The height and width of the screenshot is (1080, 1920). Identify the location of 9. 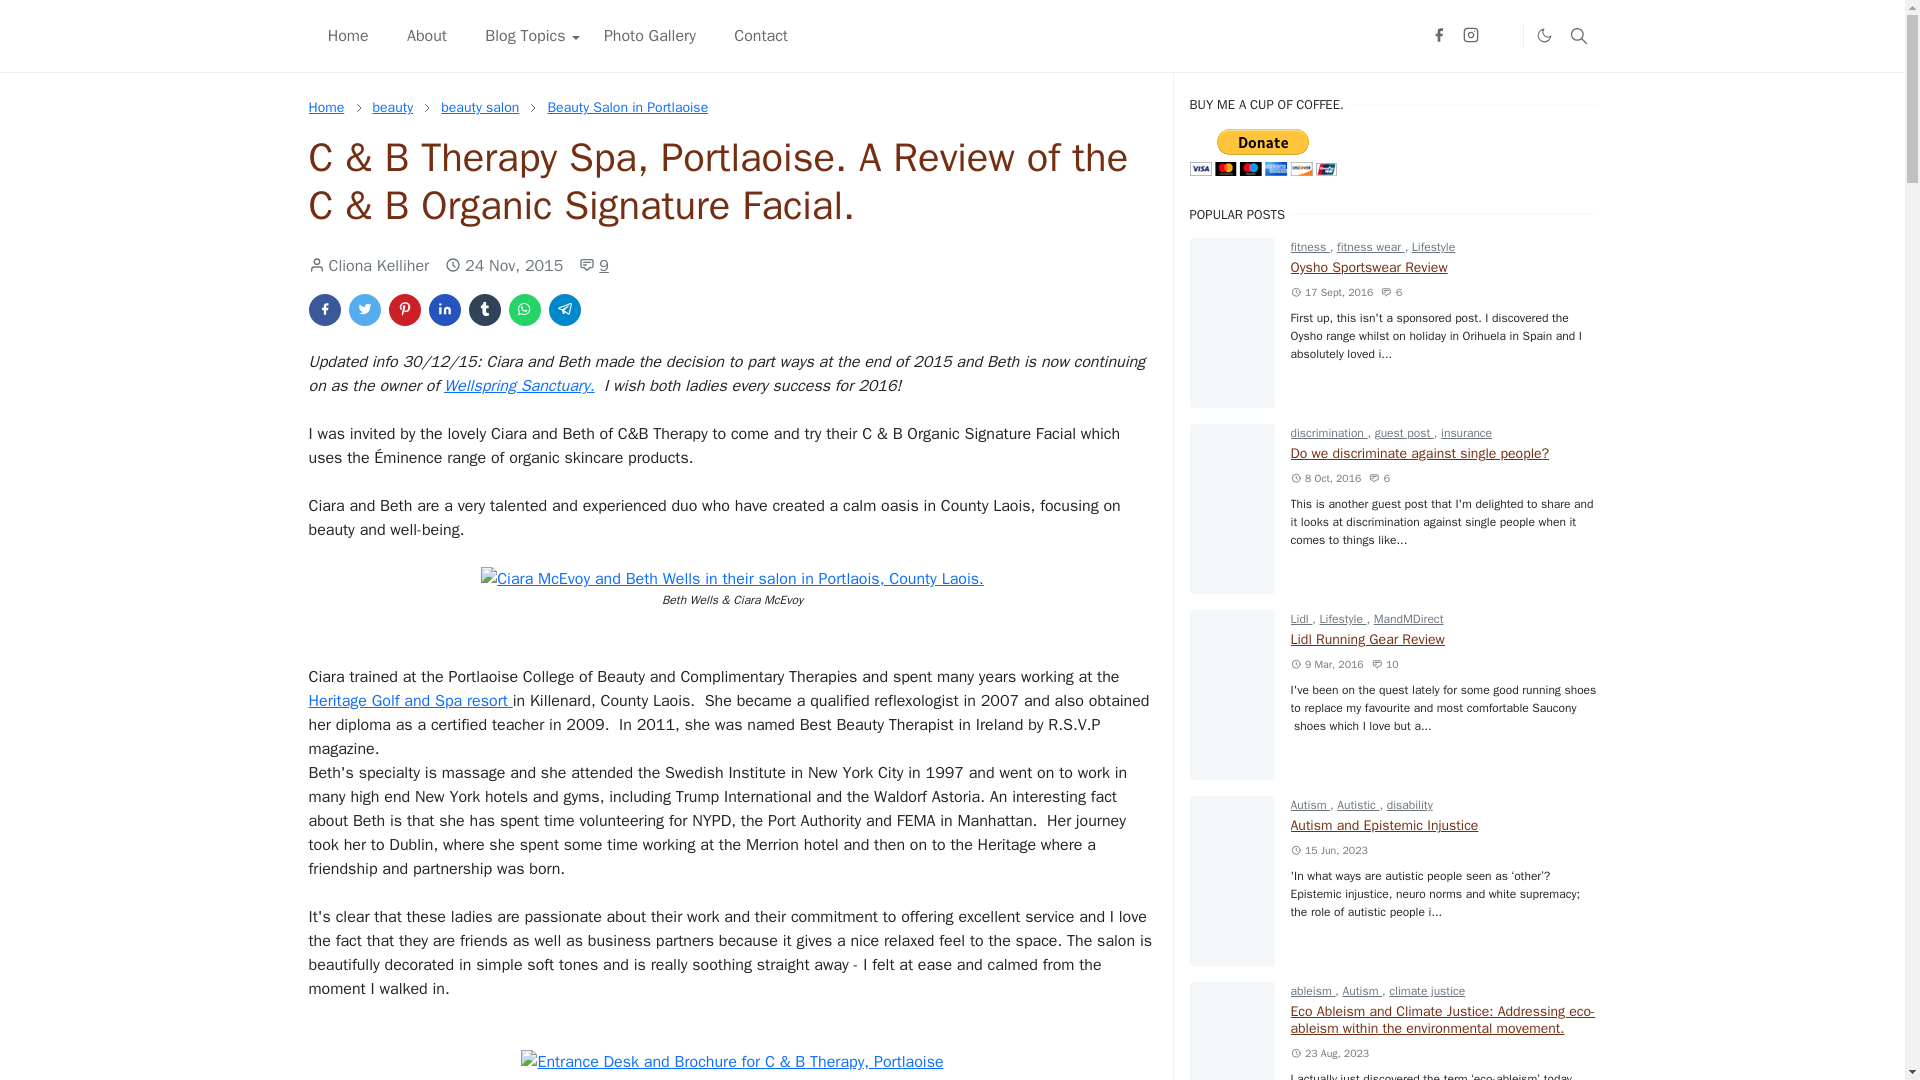
(594, 265).